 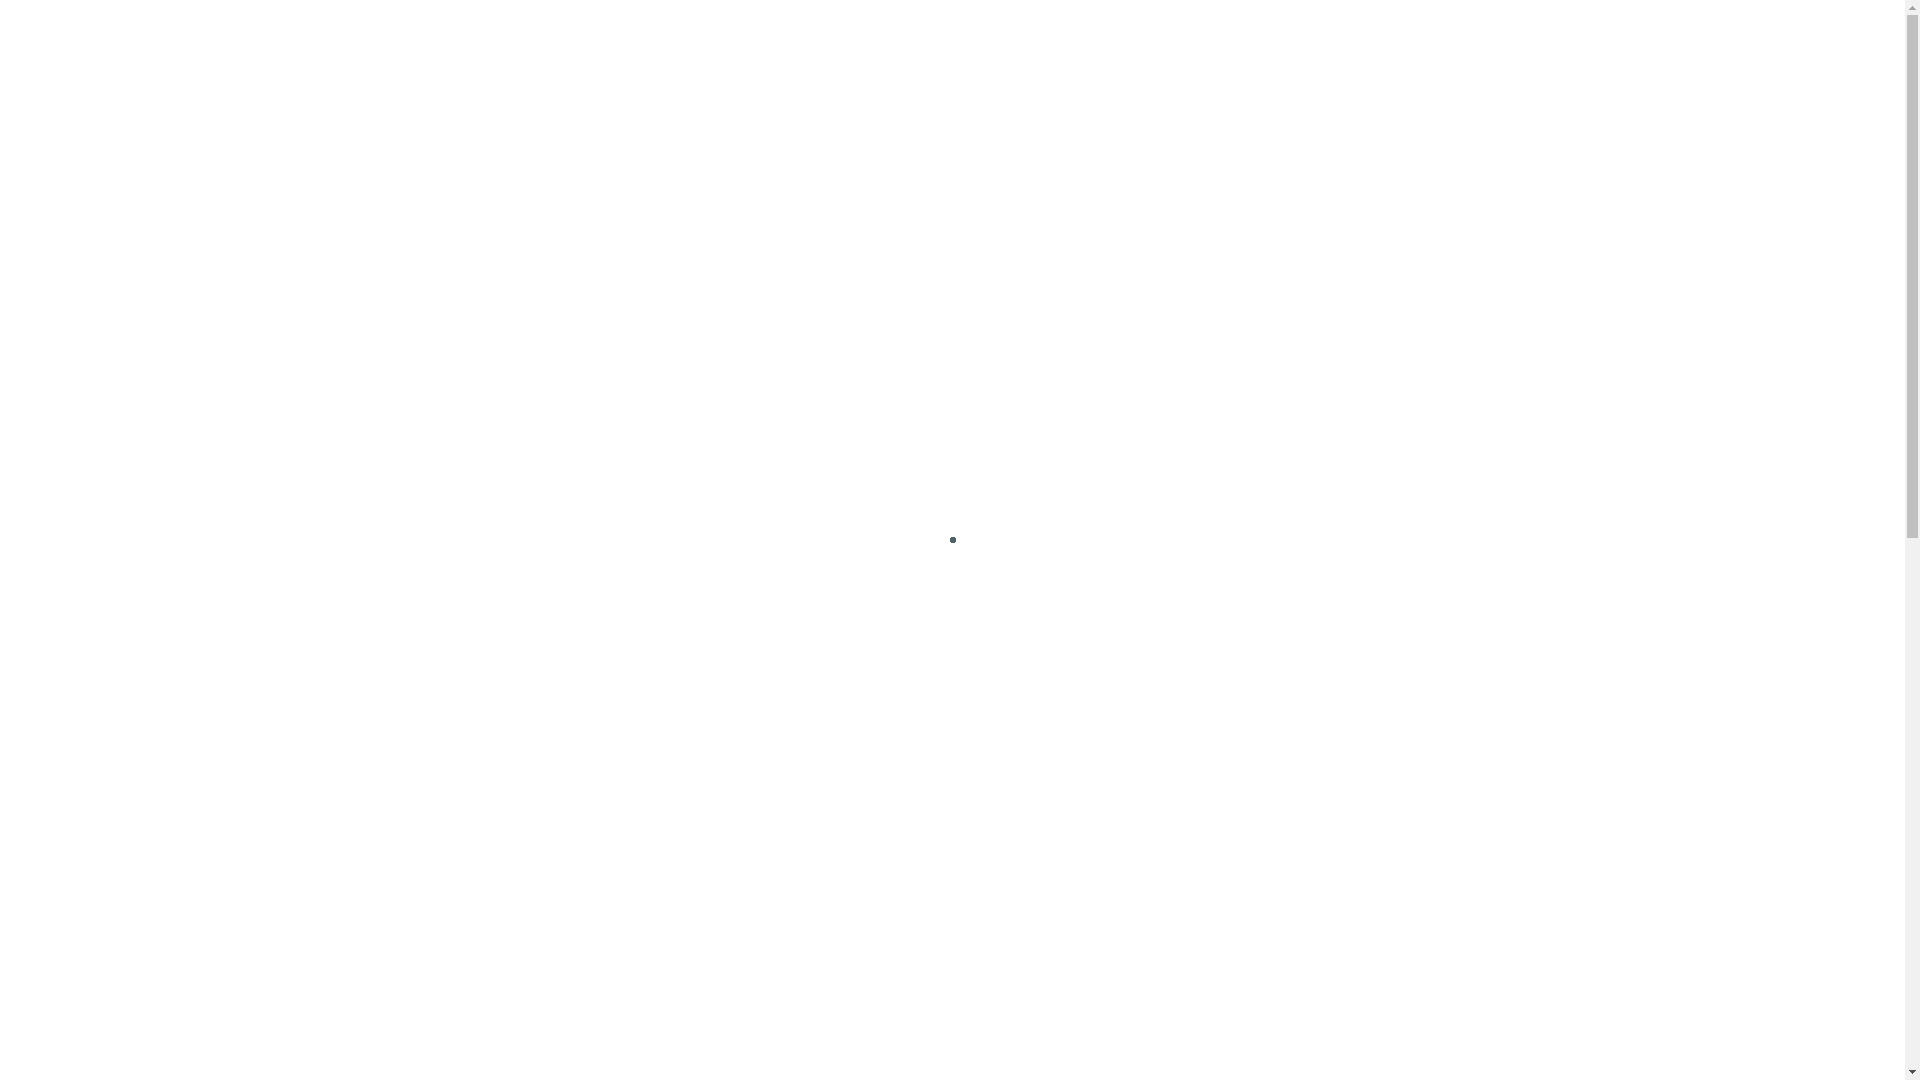 What do you see at coordinates (1344, 797) in the screenshot?
I see `Ugostiteljska oprema` at bounding box center [1344, 797].